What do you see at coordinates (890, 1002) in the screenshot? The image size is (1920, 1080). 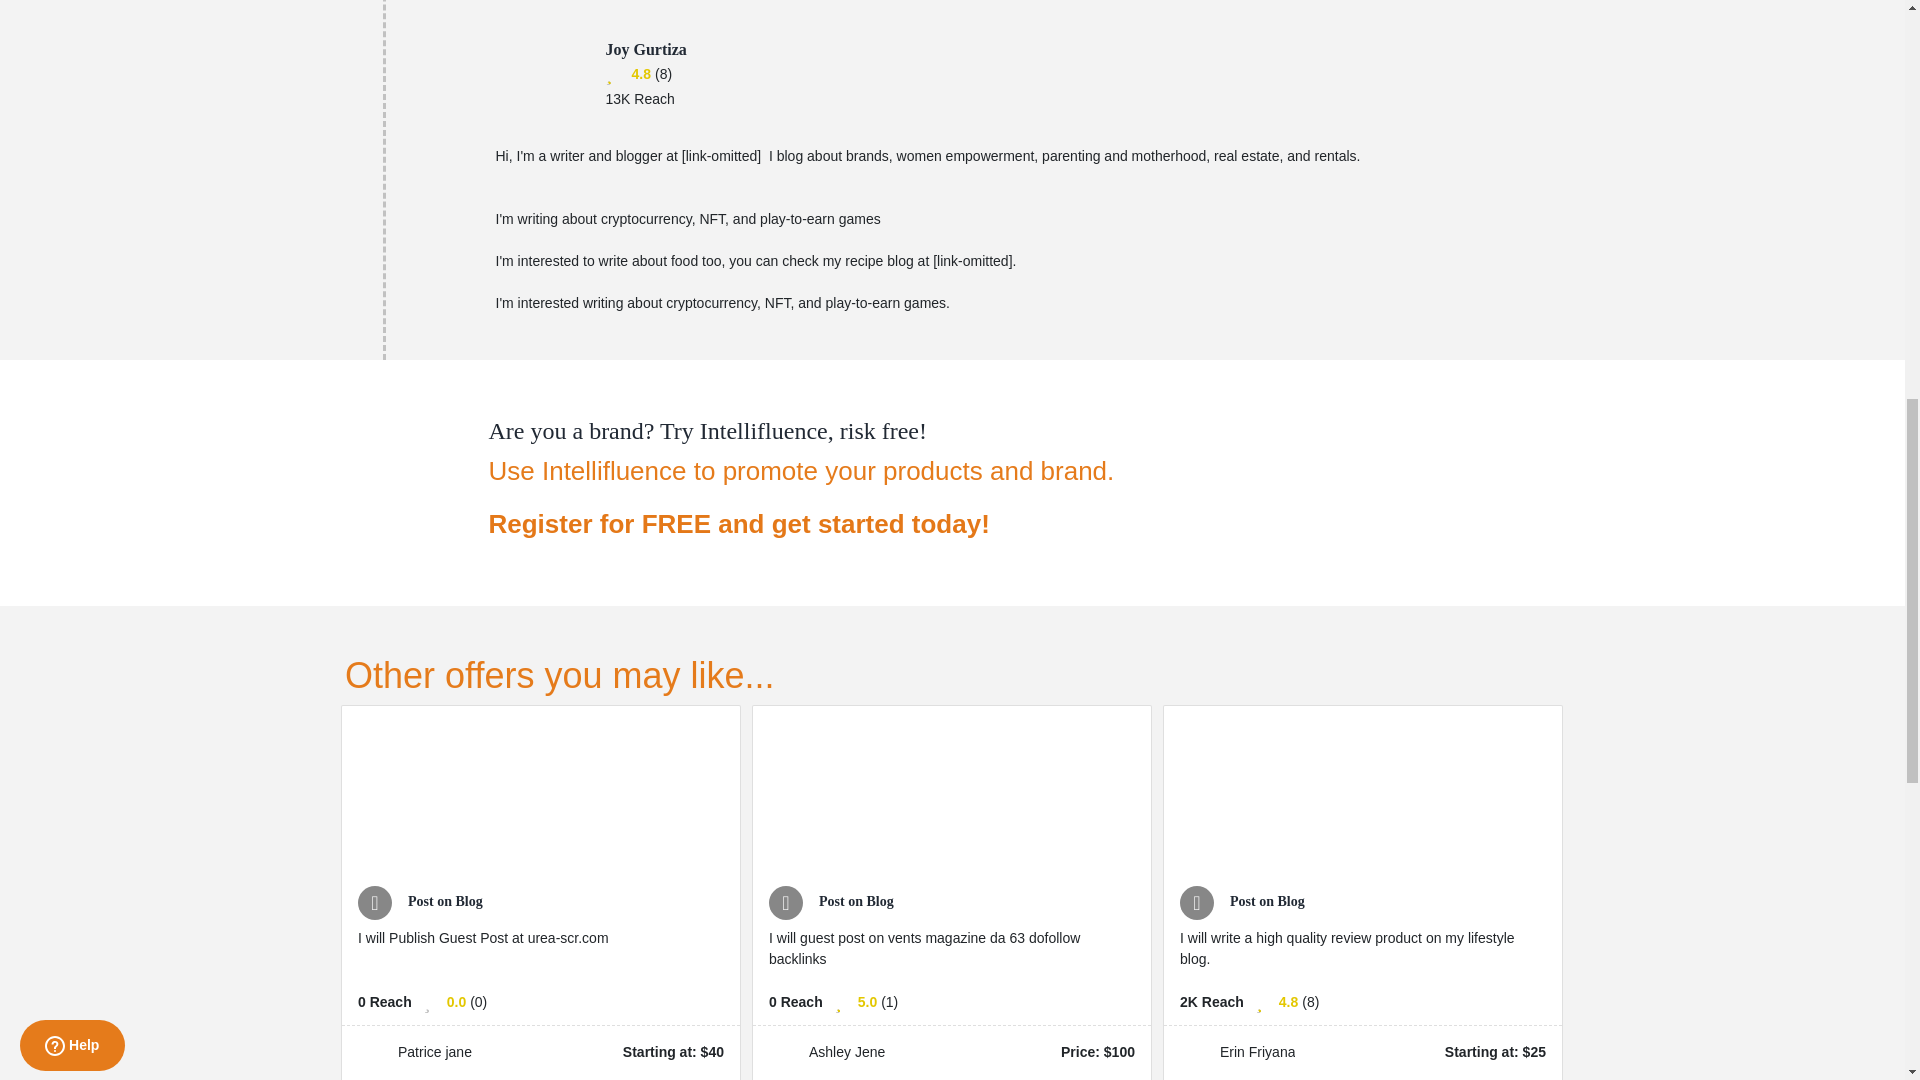 I see `Number of reviews` at bounding box center [890, 1002].